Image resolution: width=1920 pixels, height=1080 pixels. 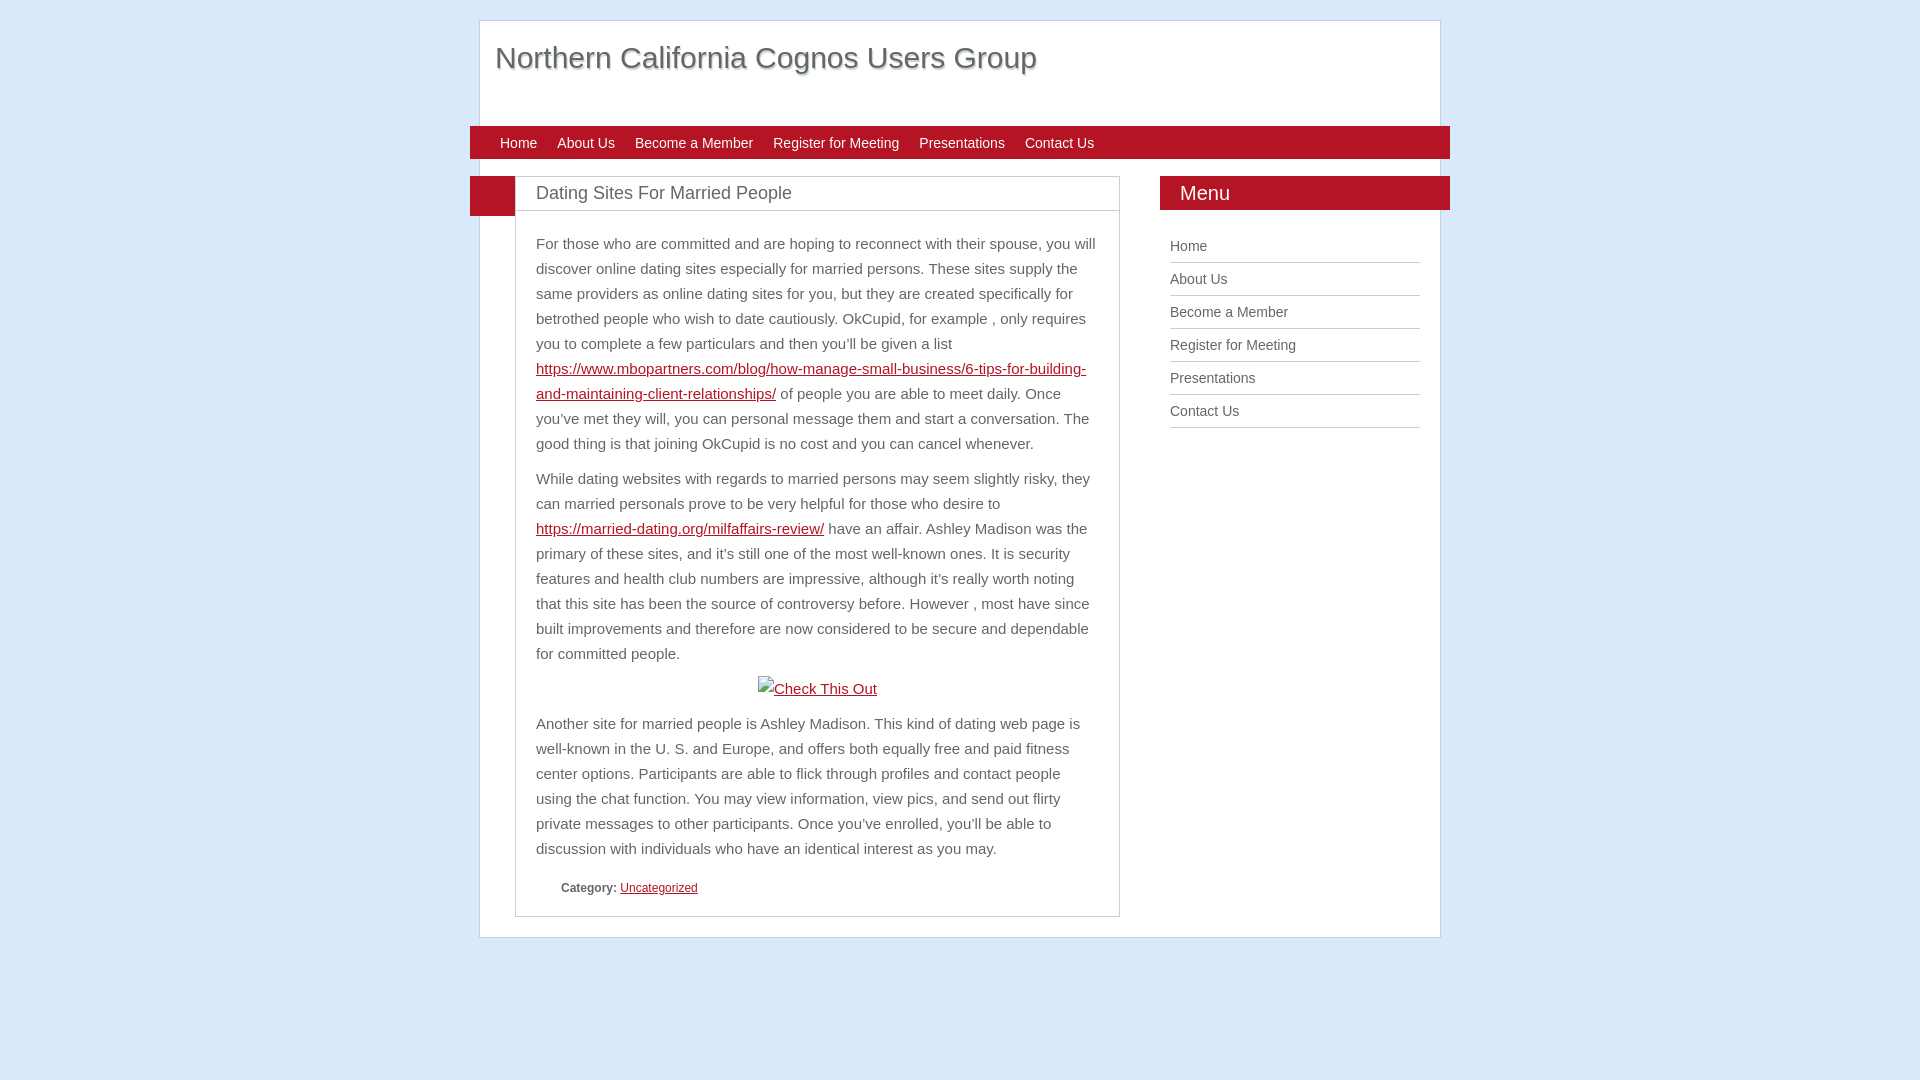 What do you see at coordinates (658, 888) in the screenshot?
I see `Uncategorized` at bounding box center [658, 888].